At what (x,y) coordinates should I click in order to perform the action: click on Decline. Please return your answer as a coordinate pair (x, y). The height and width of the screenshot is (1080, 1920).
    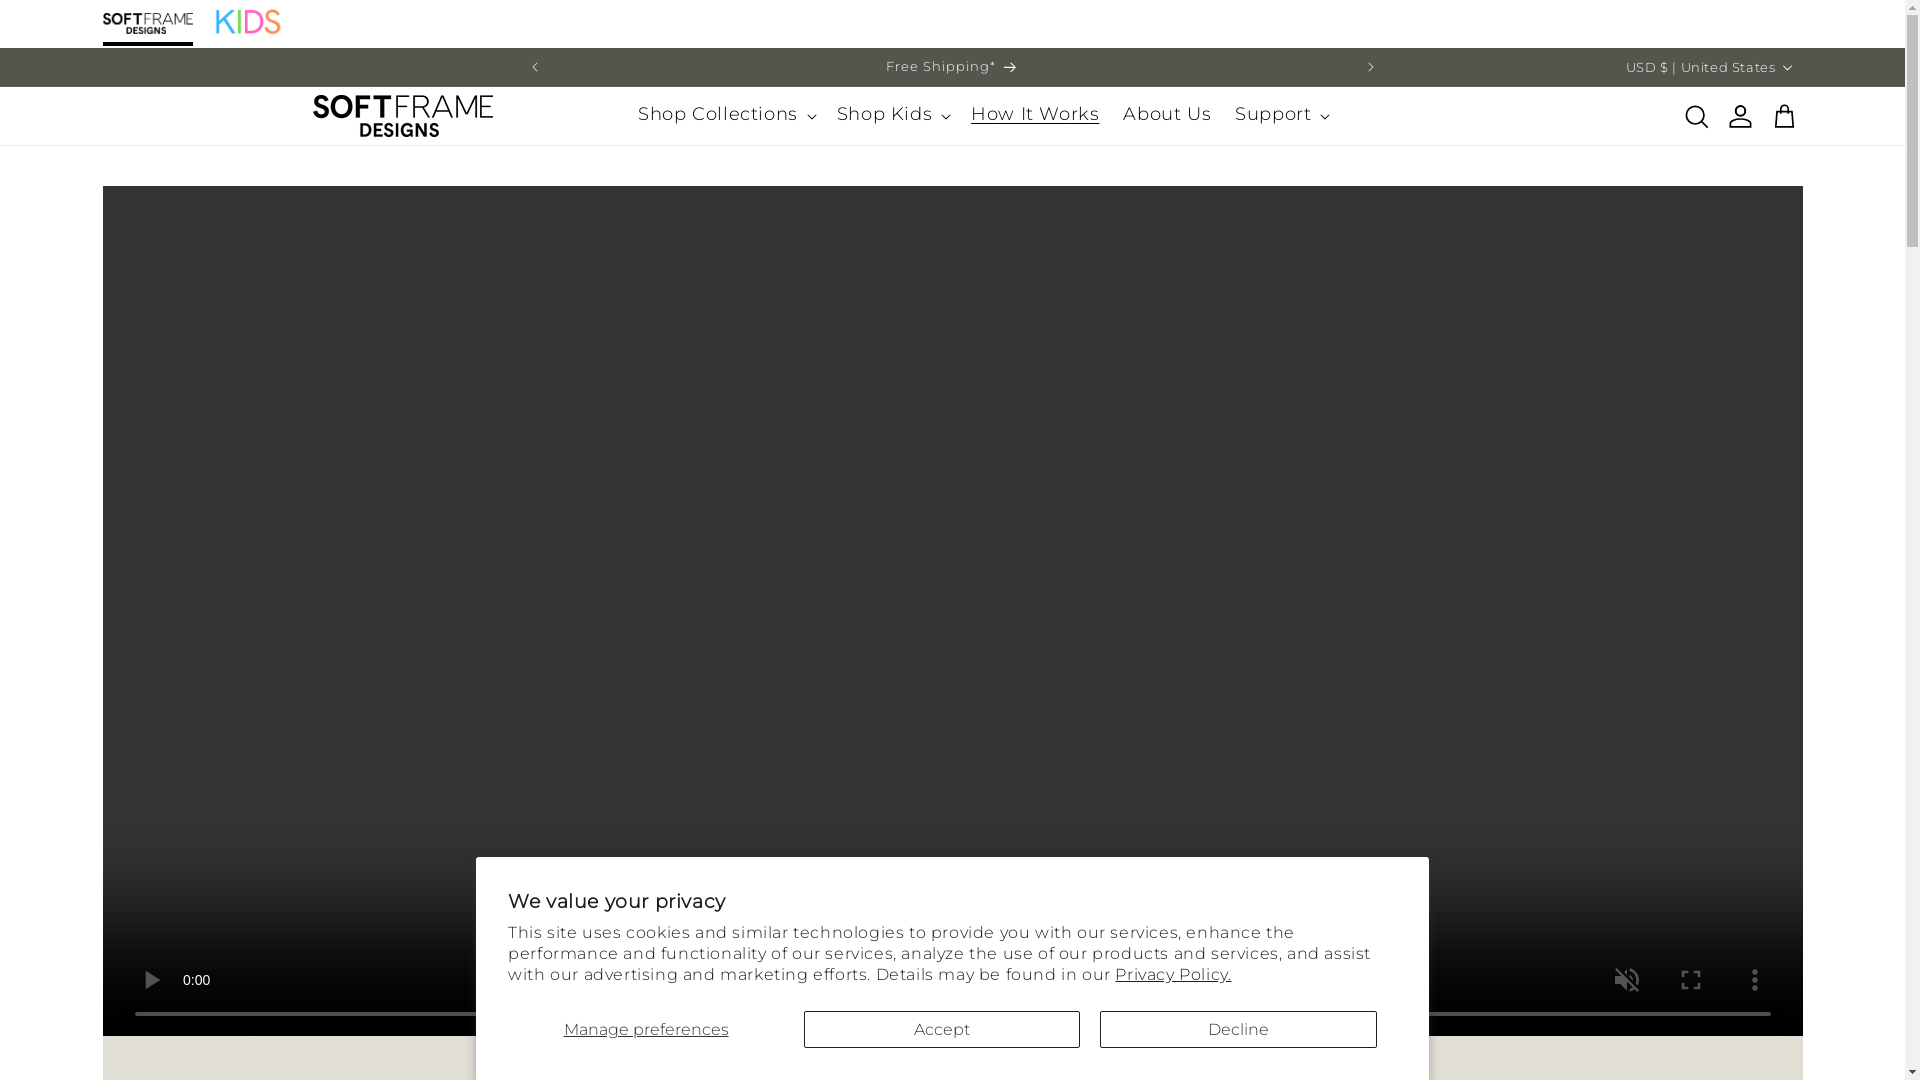
    Looking at the image, I should click on (1238, 1028).